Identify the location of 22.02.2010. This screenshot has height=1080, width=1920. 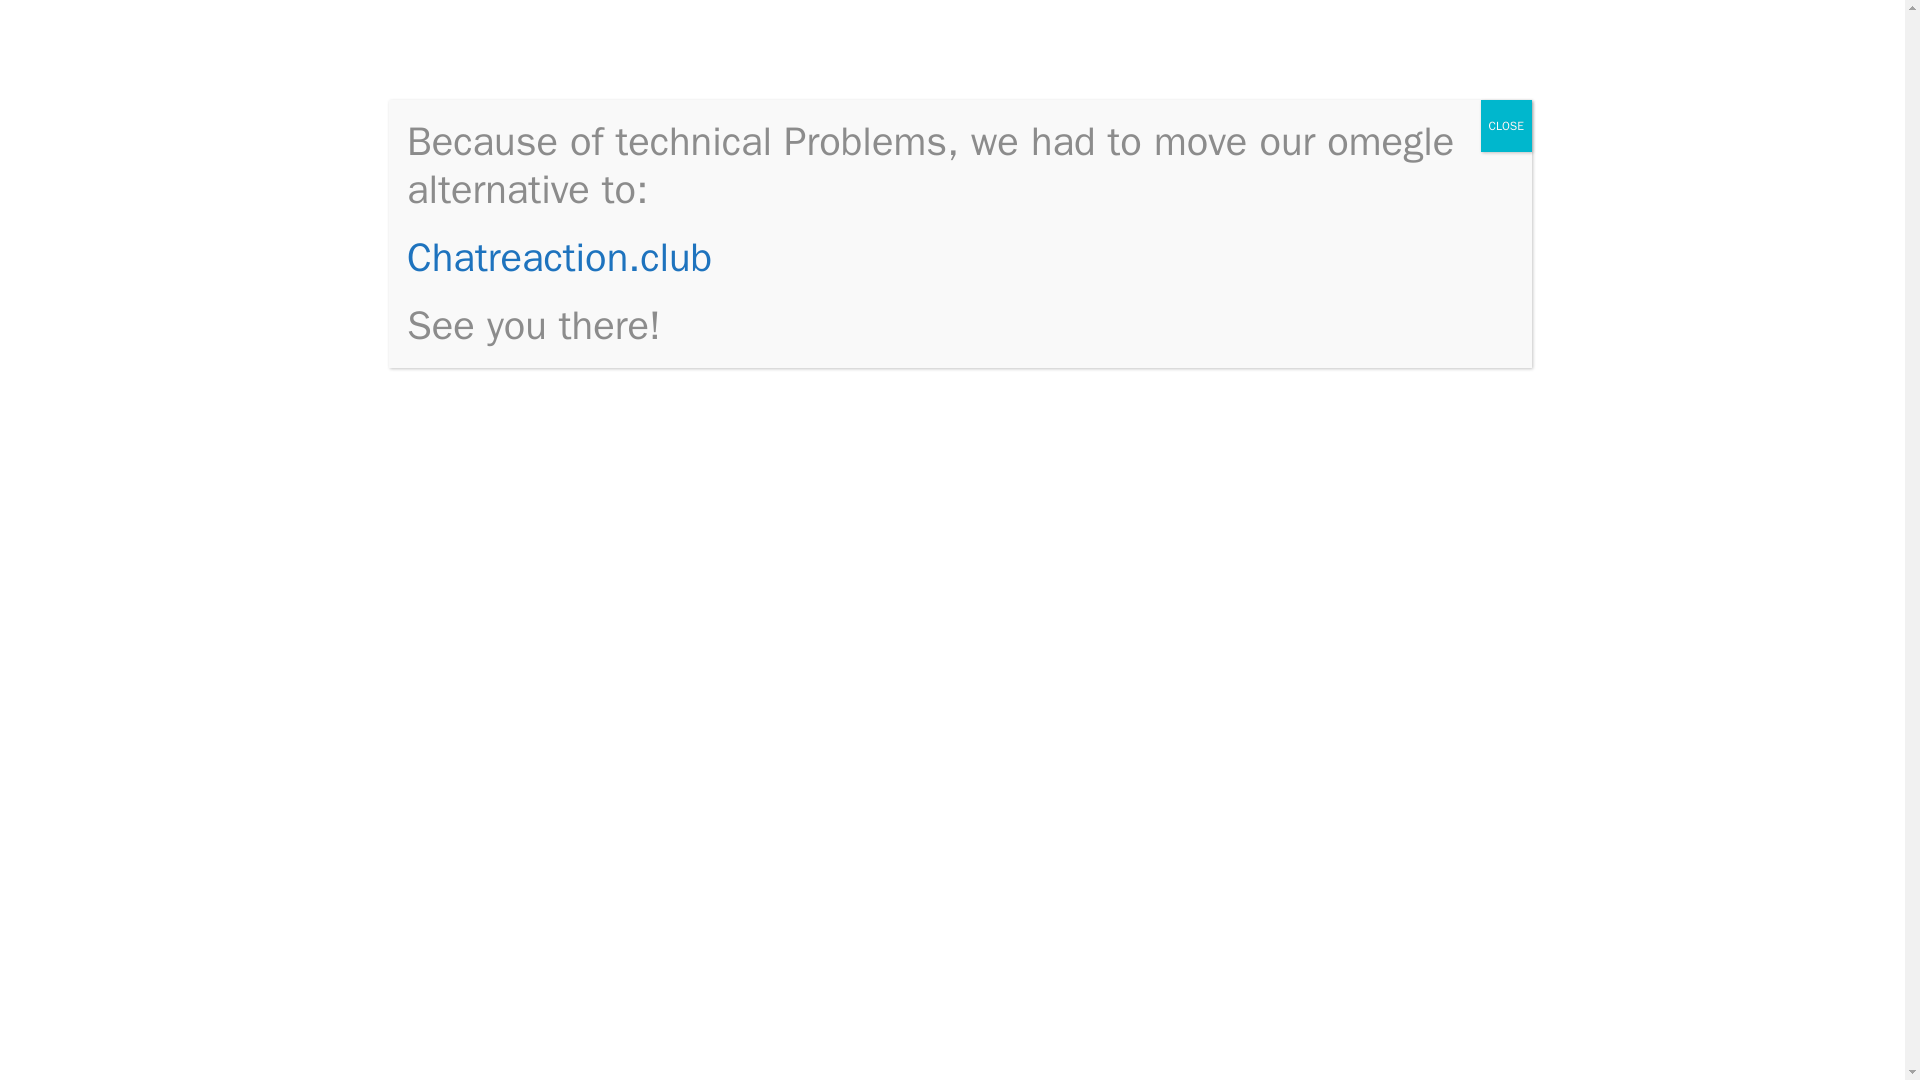
(480, 282).